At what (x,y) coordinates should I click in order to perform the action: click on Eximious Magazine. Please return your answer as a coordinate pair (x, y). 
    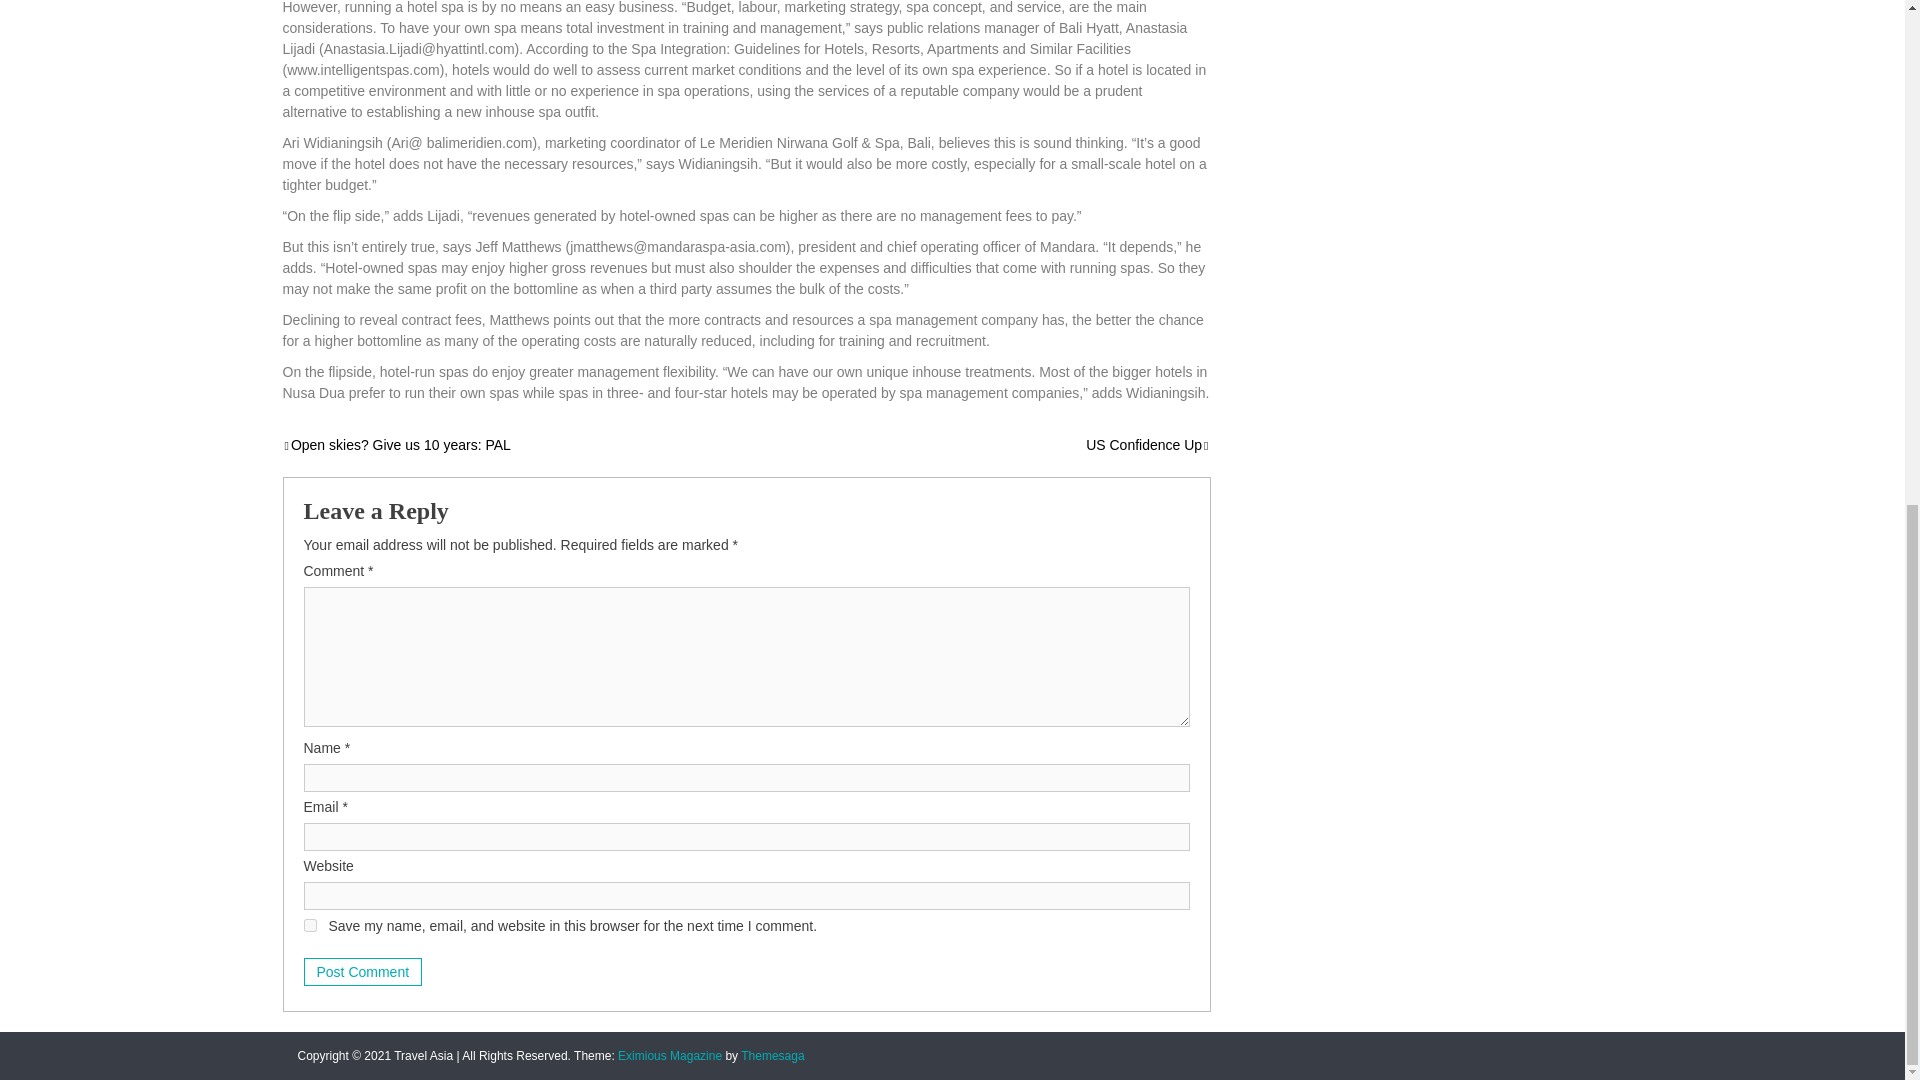
    Looking at the image, I should click on (670, 1055).